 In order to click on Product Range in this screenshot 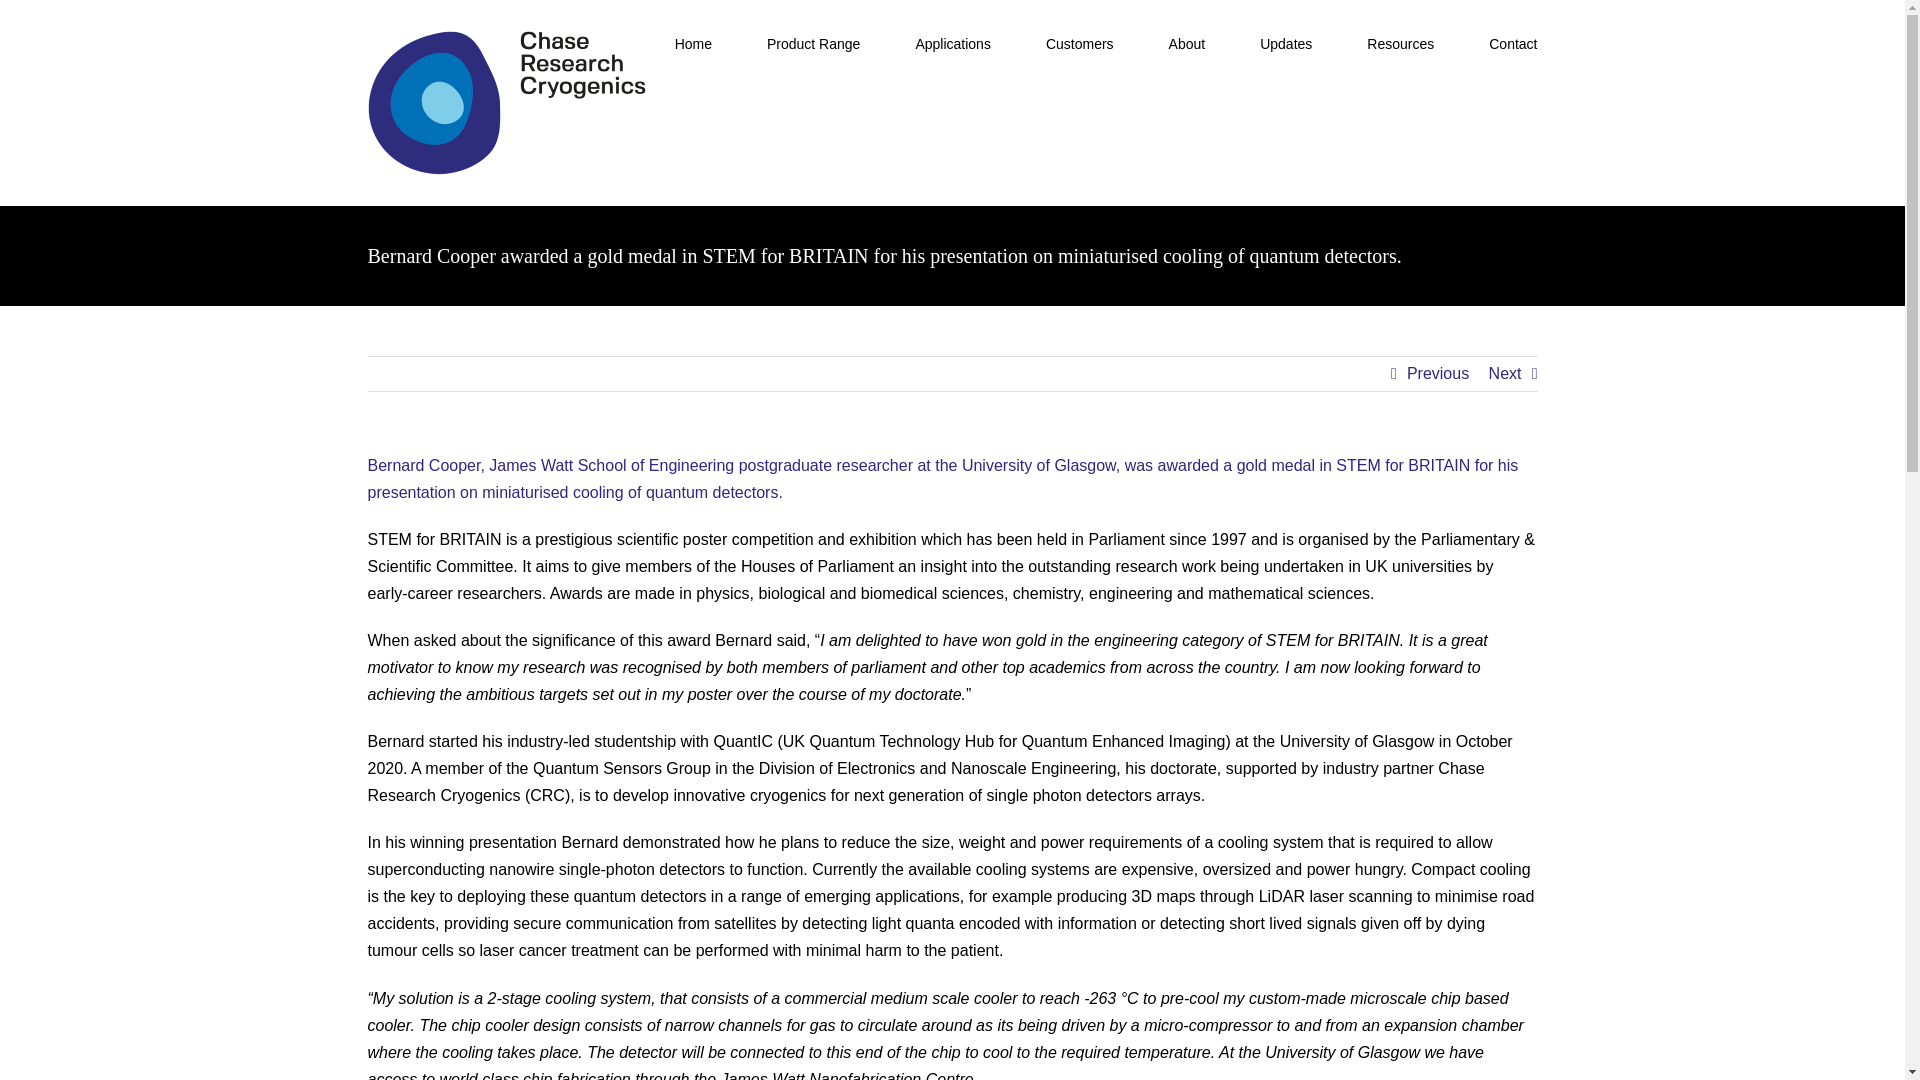, I will do `click(813, 42)`.